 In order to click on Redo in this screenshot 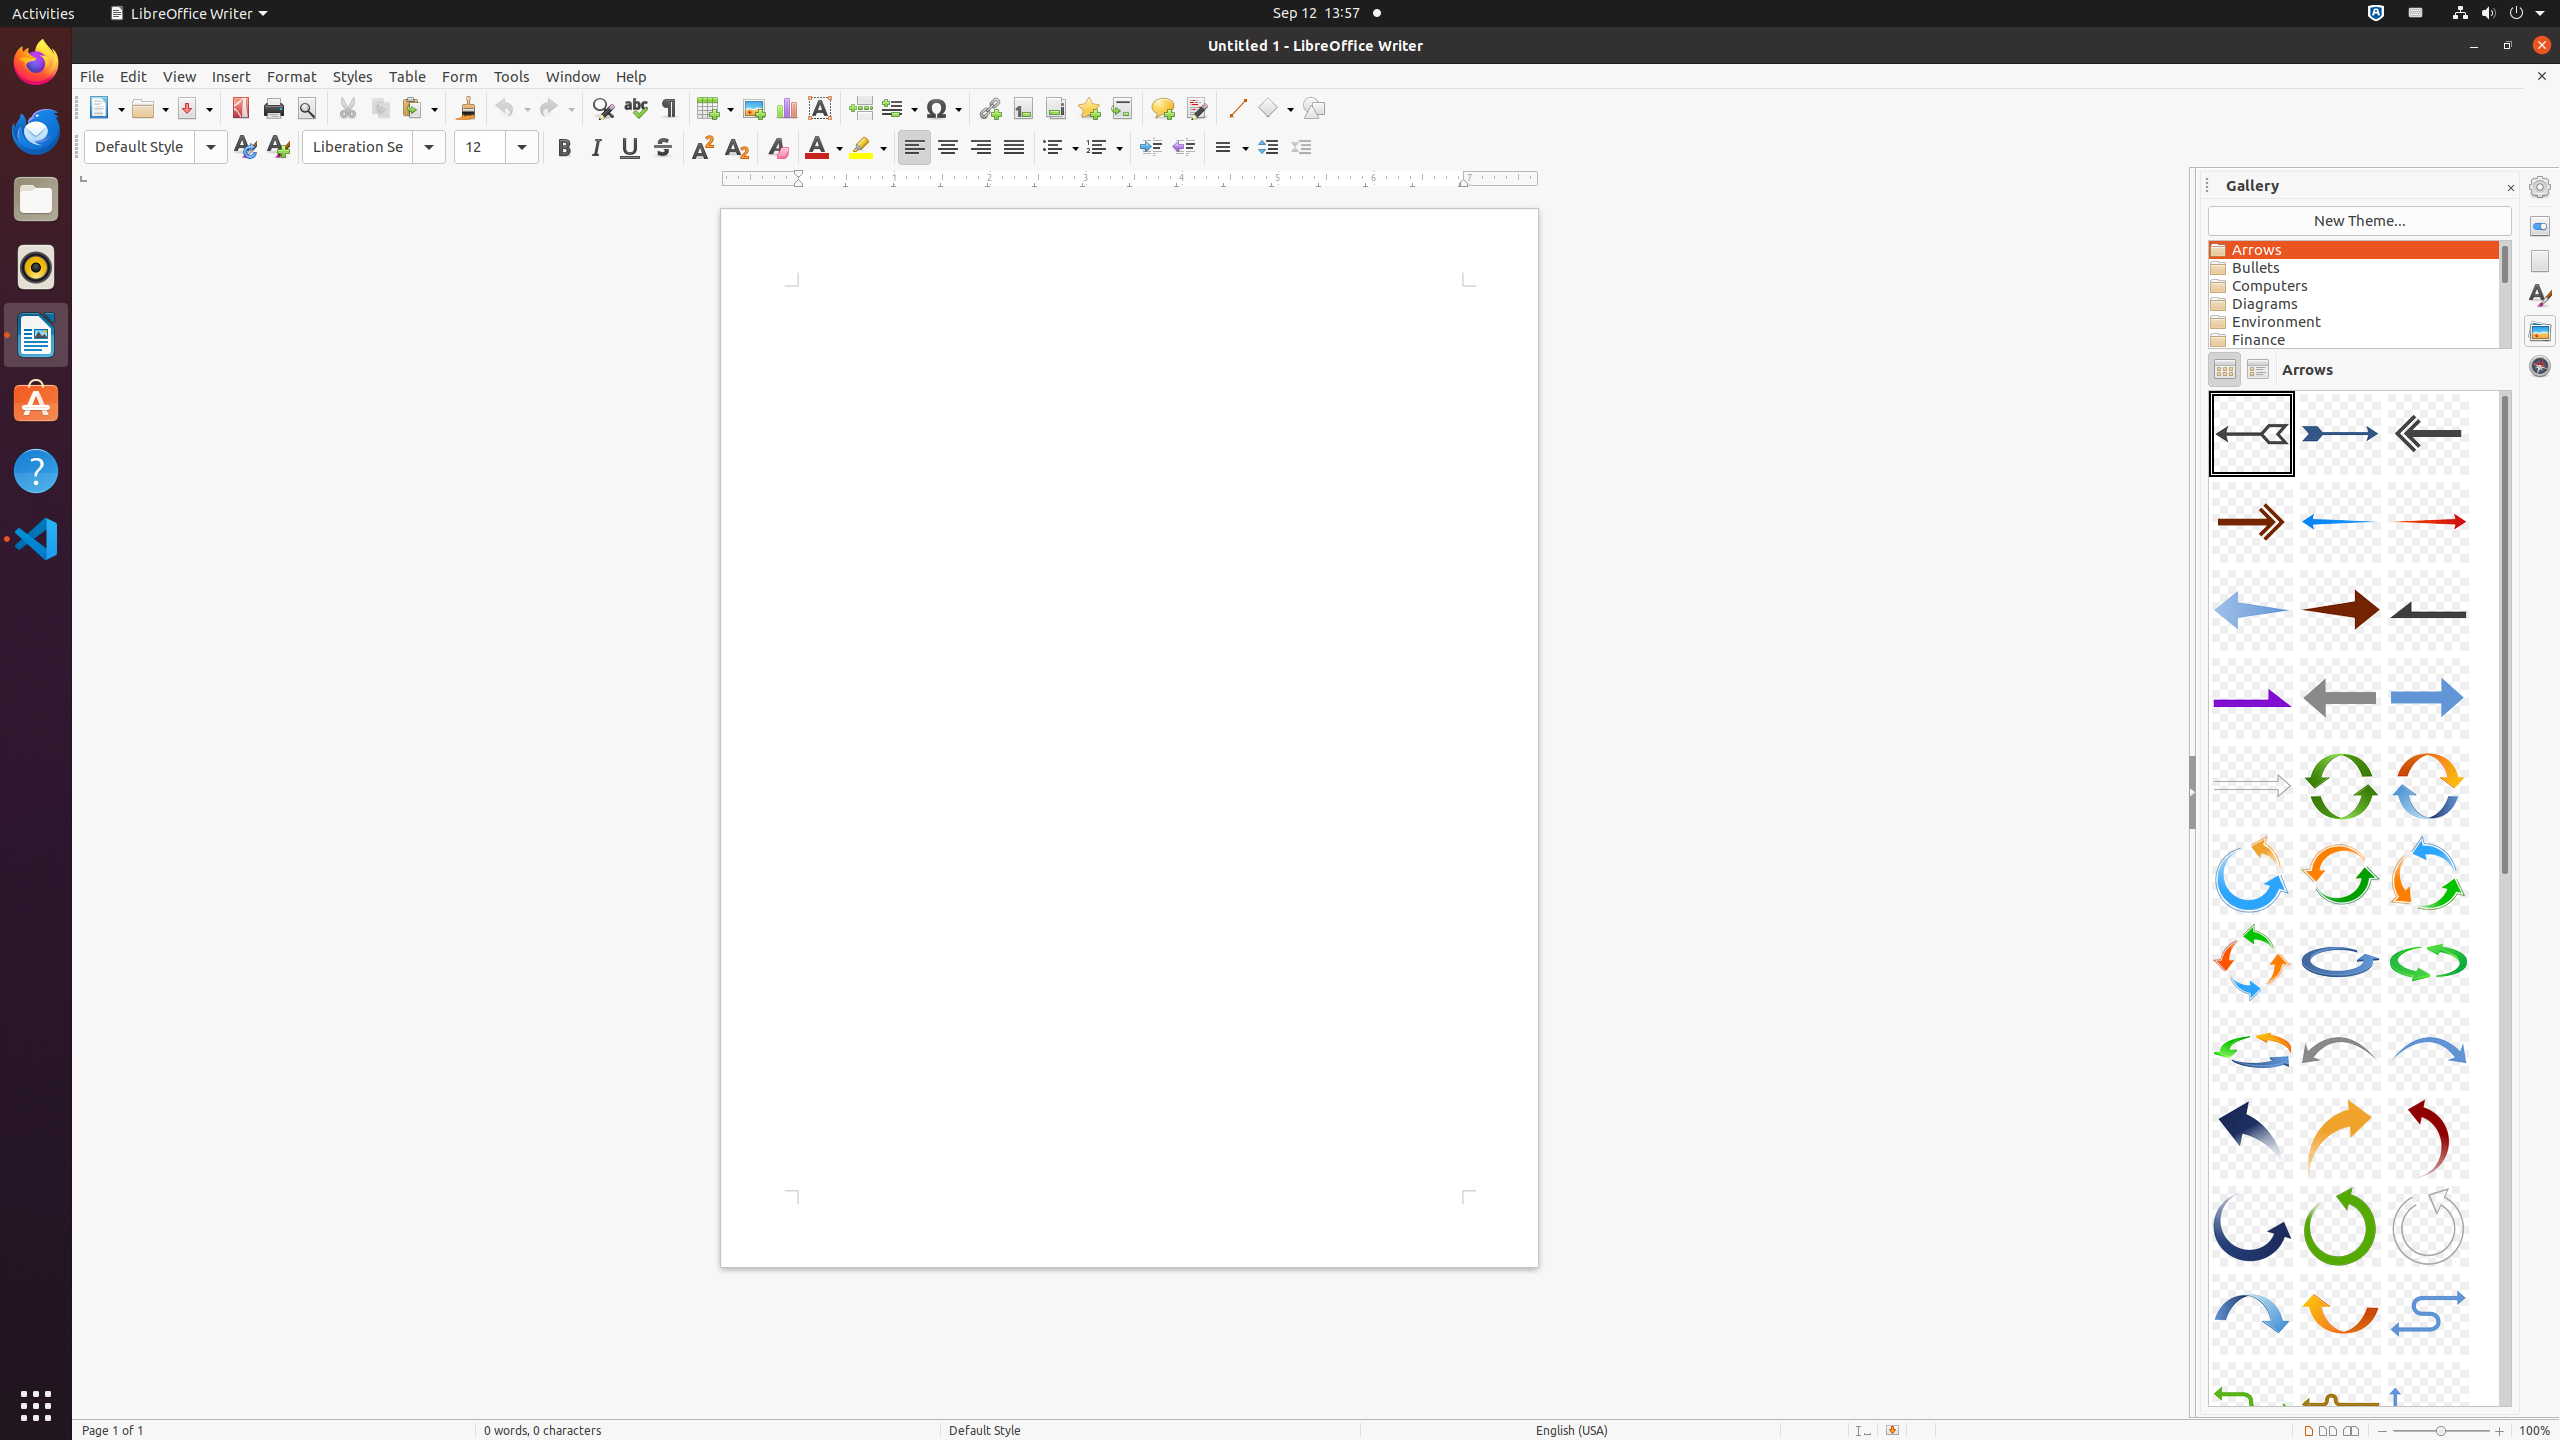, I will do `click(556, 108)`.